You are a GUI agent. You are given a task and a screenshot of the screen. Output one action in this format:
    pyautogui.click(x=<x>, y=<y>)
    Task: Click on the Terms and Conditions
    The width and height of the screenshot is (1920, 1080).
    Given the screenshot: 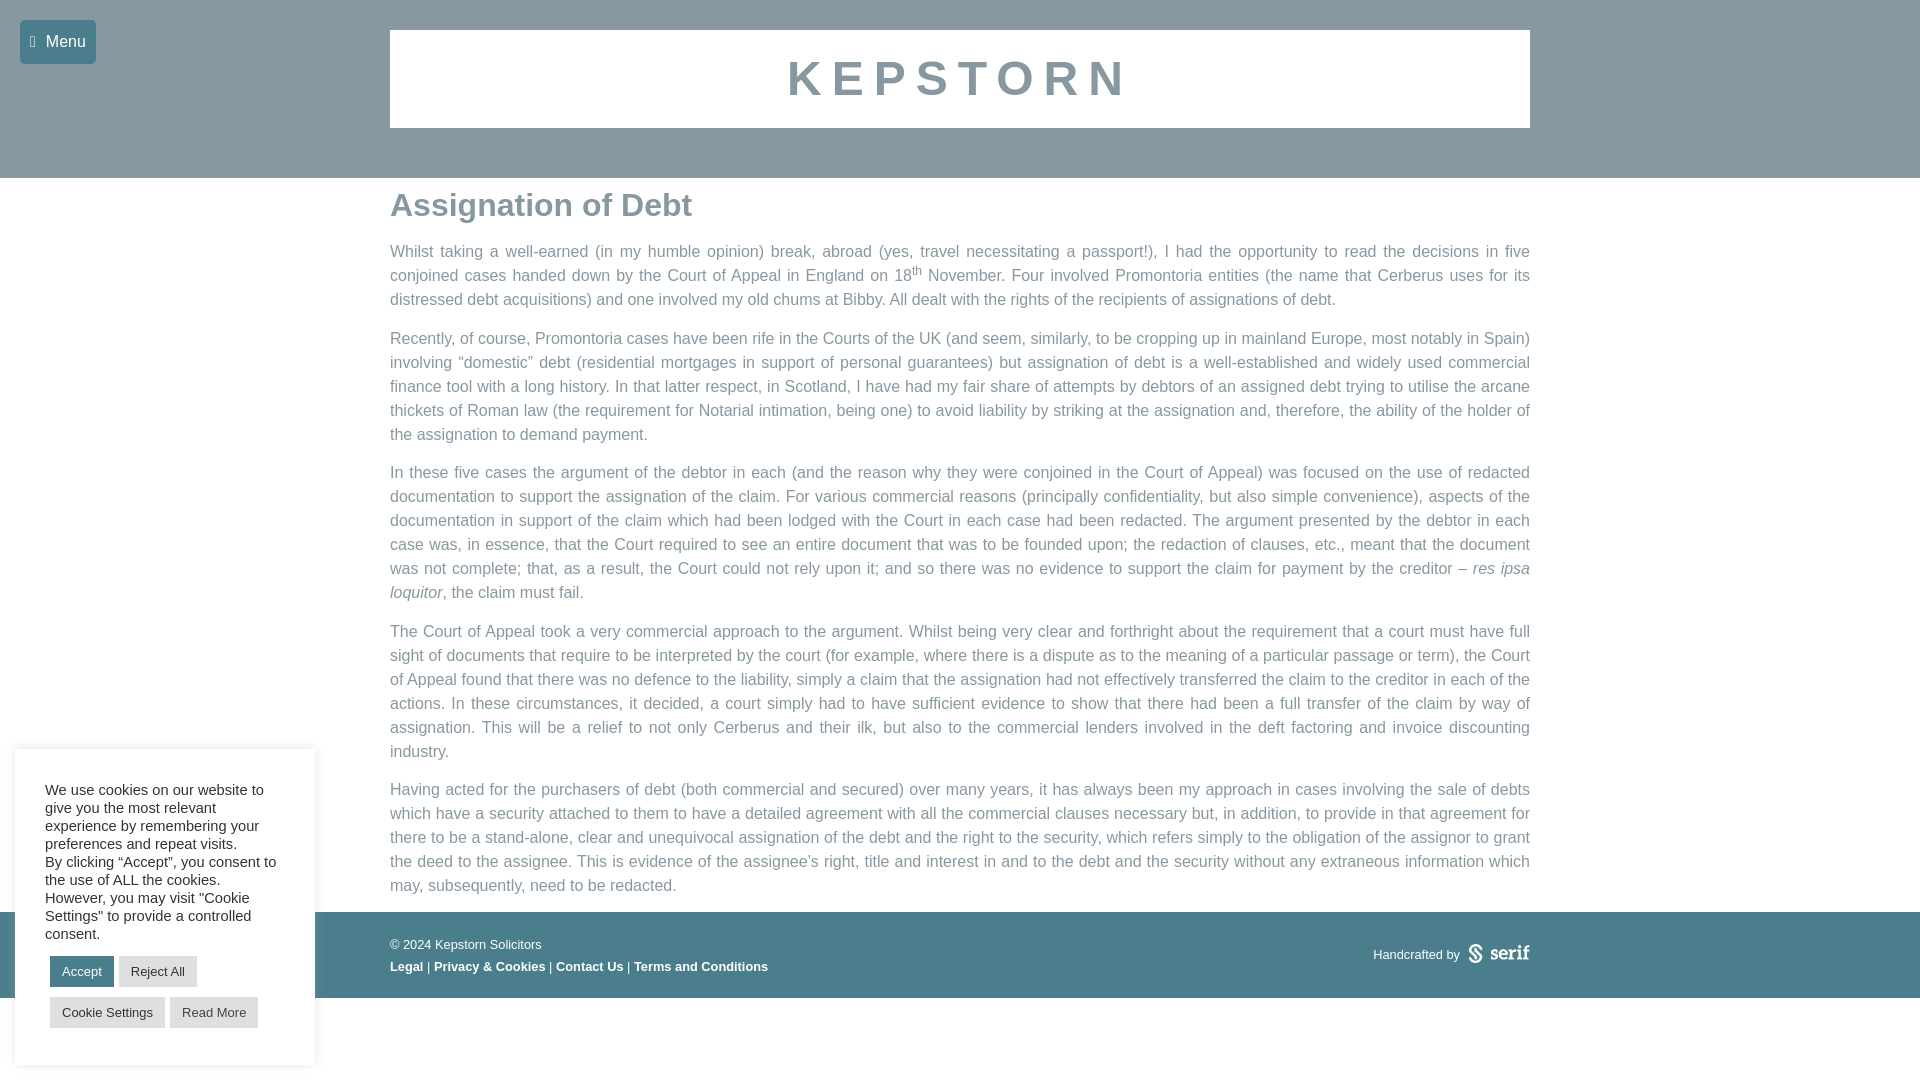 What is the action you would take?
    pyautogui.click(x=700, y=966)
    